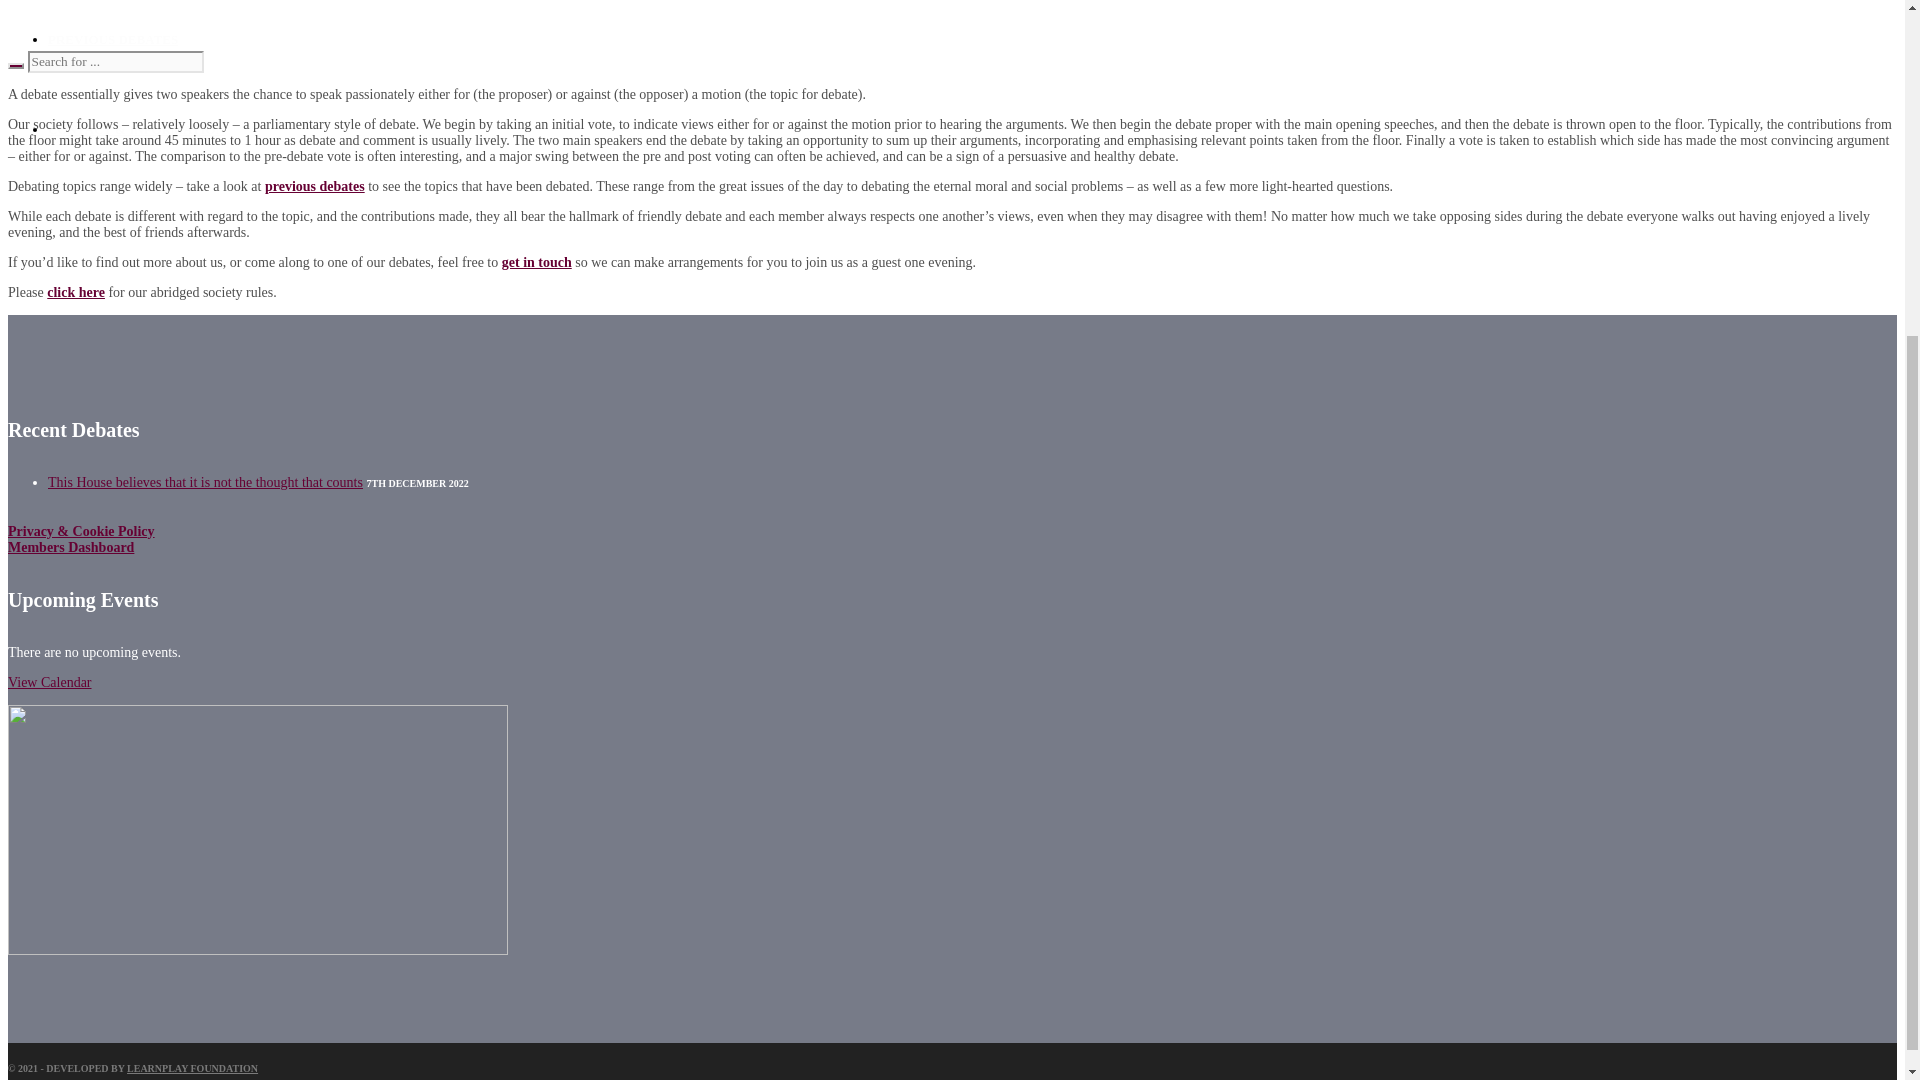 This screenshot has height=1080, width=1920. What do you see at coordinates (70, 548) in the screenshot?
I see `Members Dashboard` at bounding box center [70, 548].